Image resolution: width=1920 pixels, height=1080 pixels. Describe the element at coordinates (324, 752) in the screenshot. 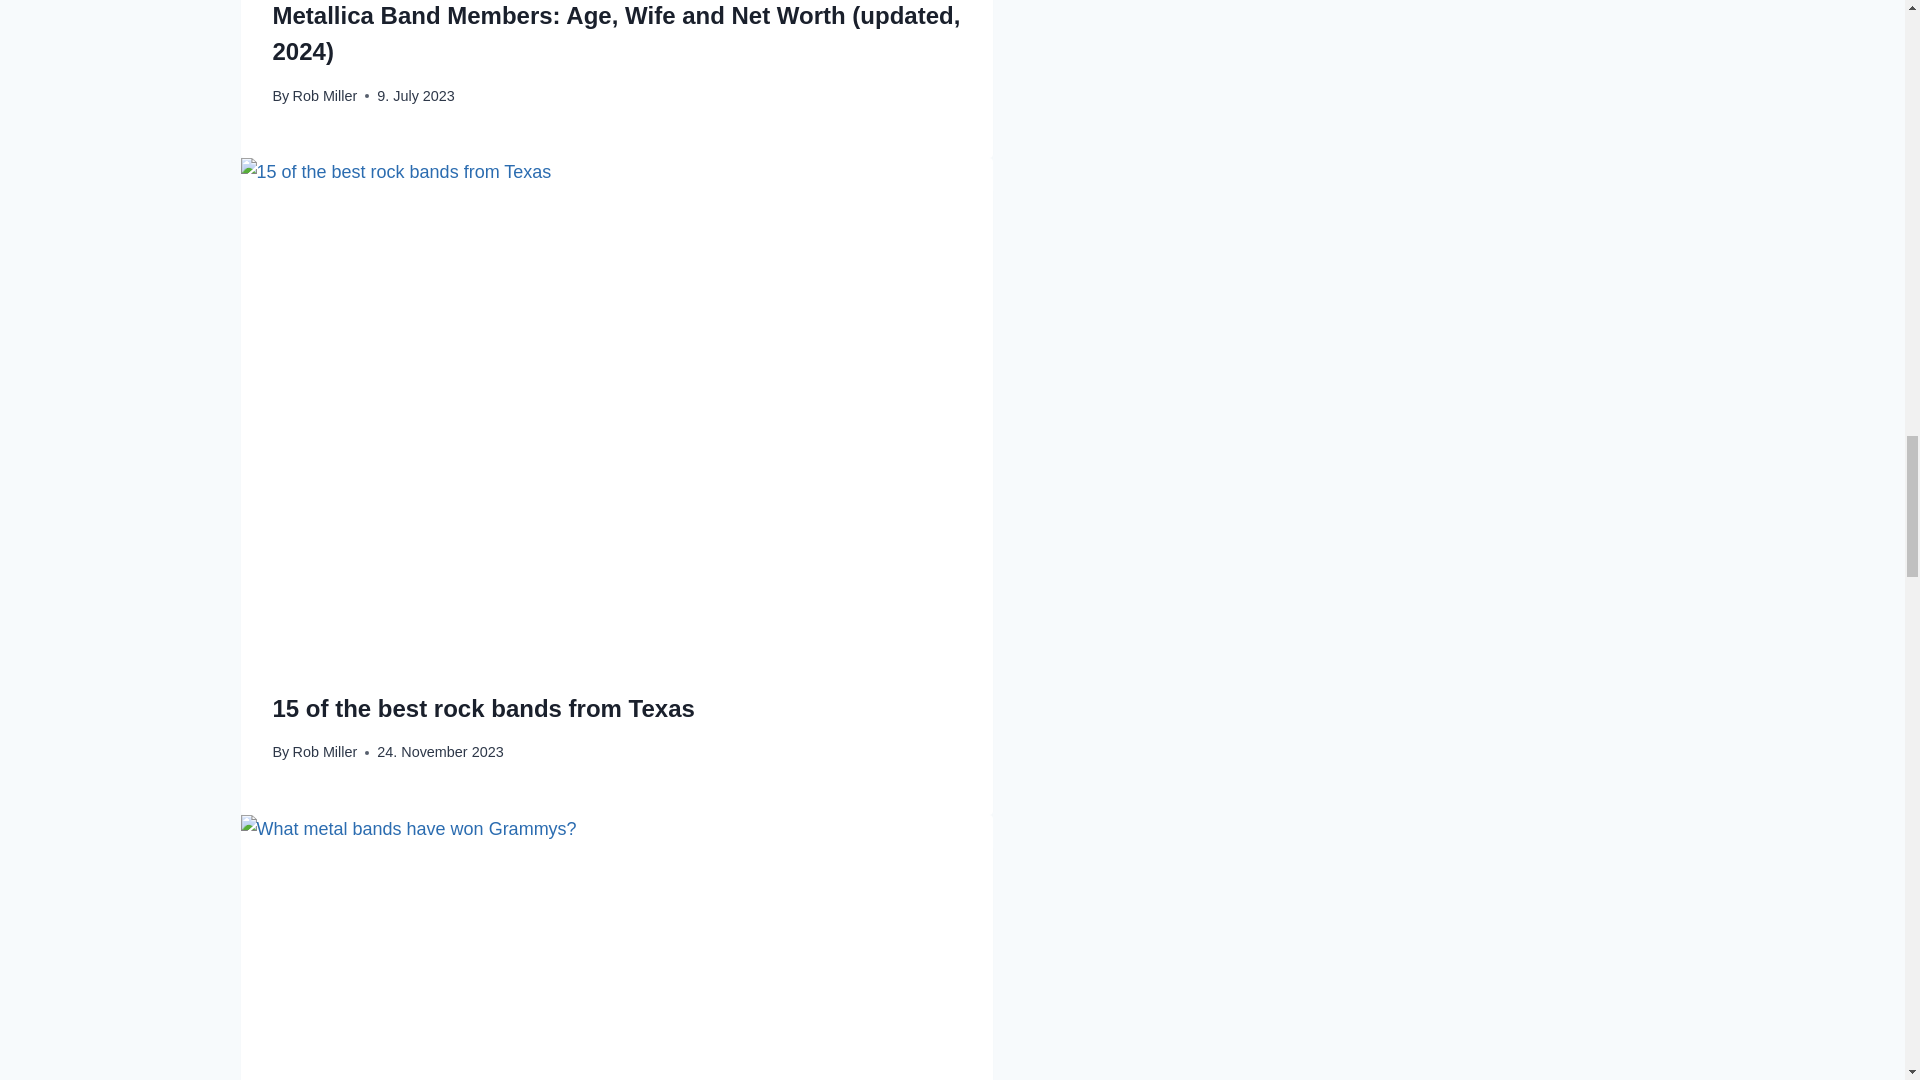

I see `Rob Miller` at that location.